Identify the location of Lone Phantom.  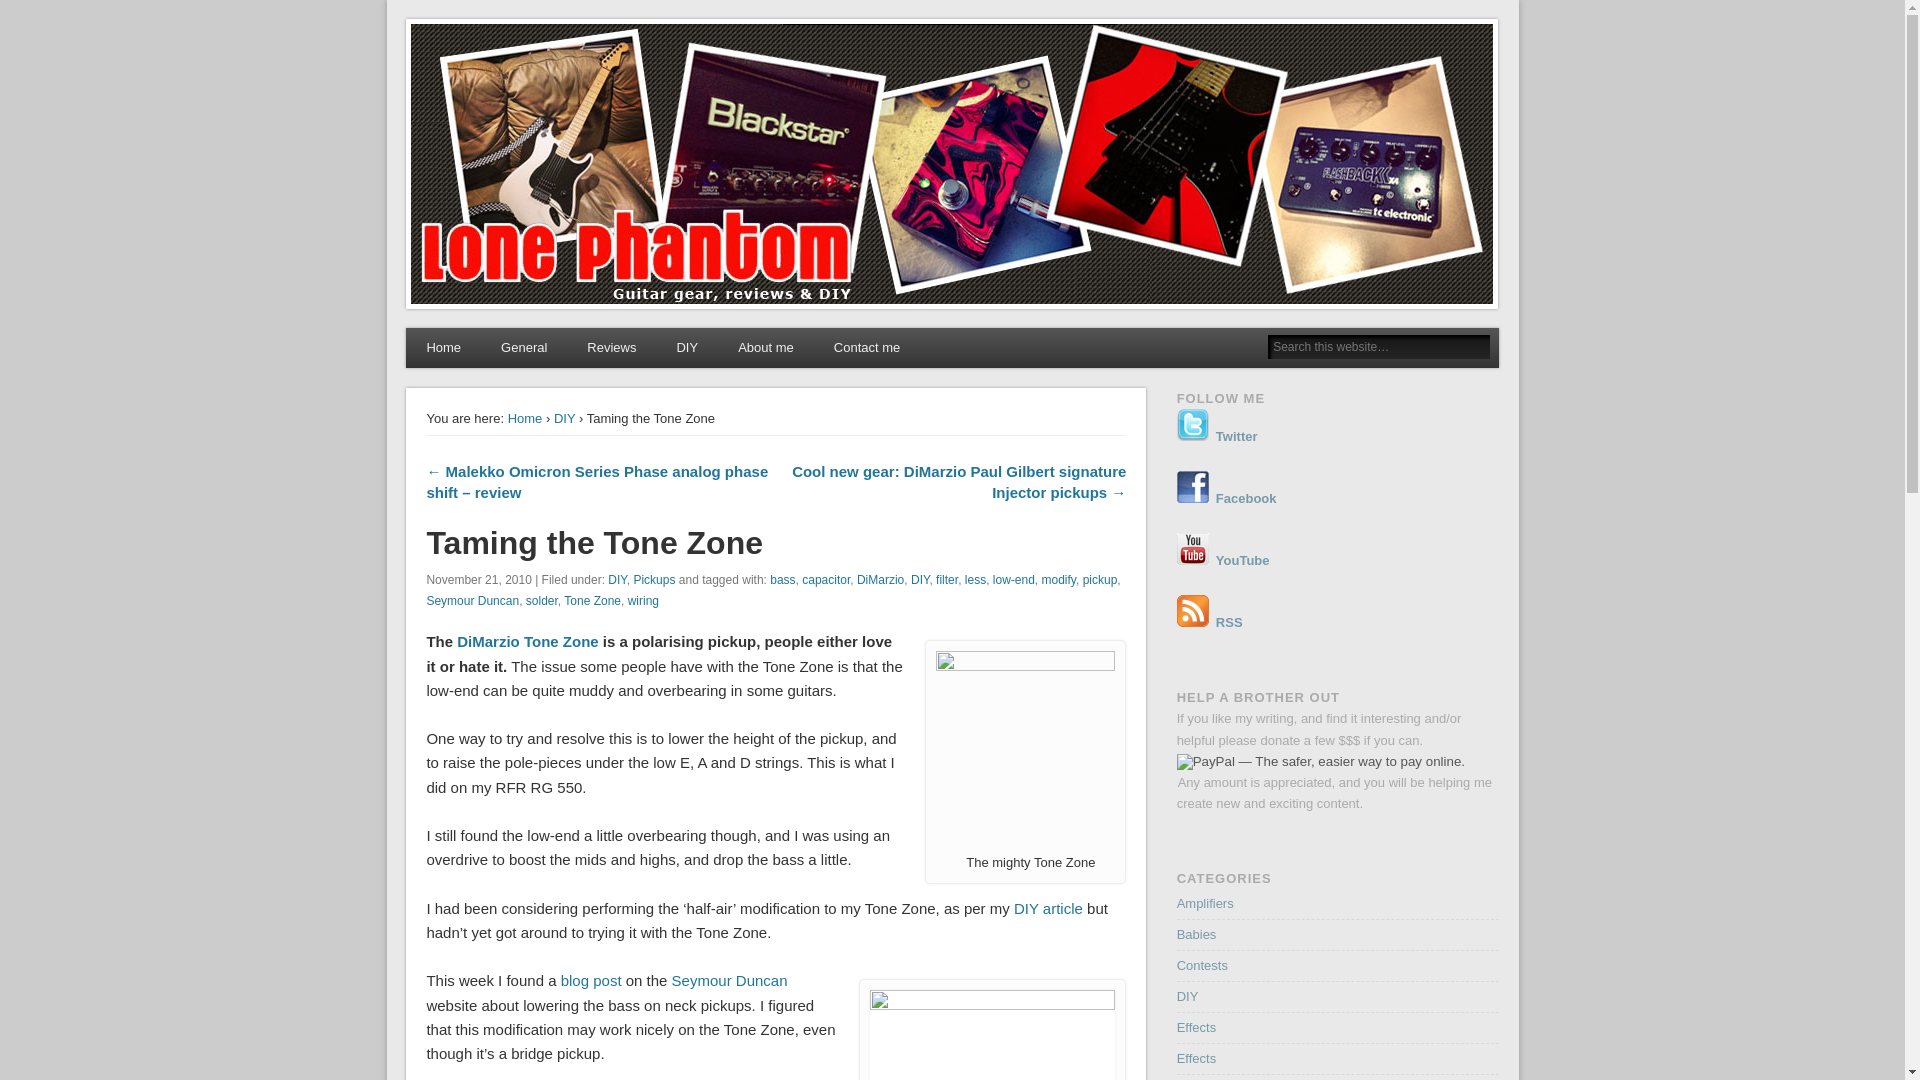
(502, 48).